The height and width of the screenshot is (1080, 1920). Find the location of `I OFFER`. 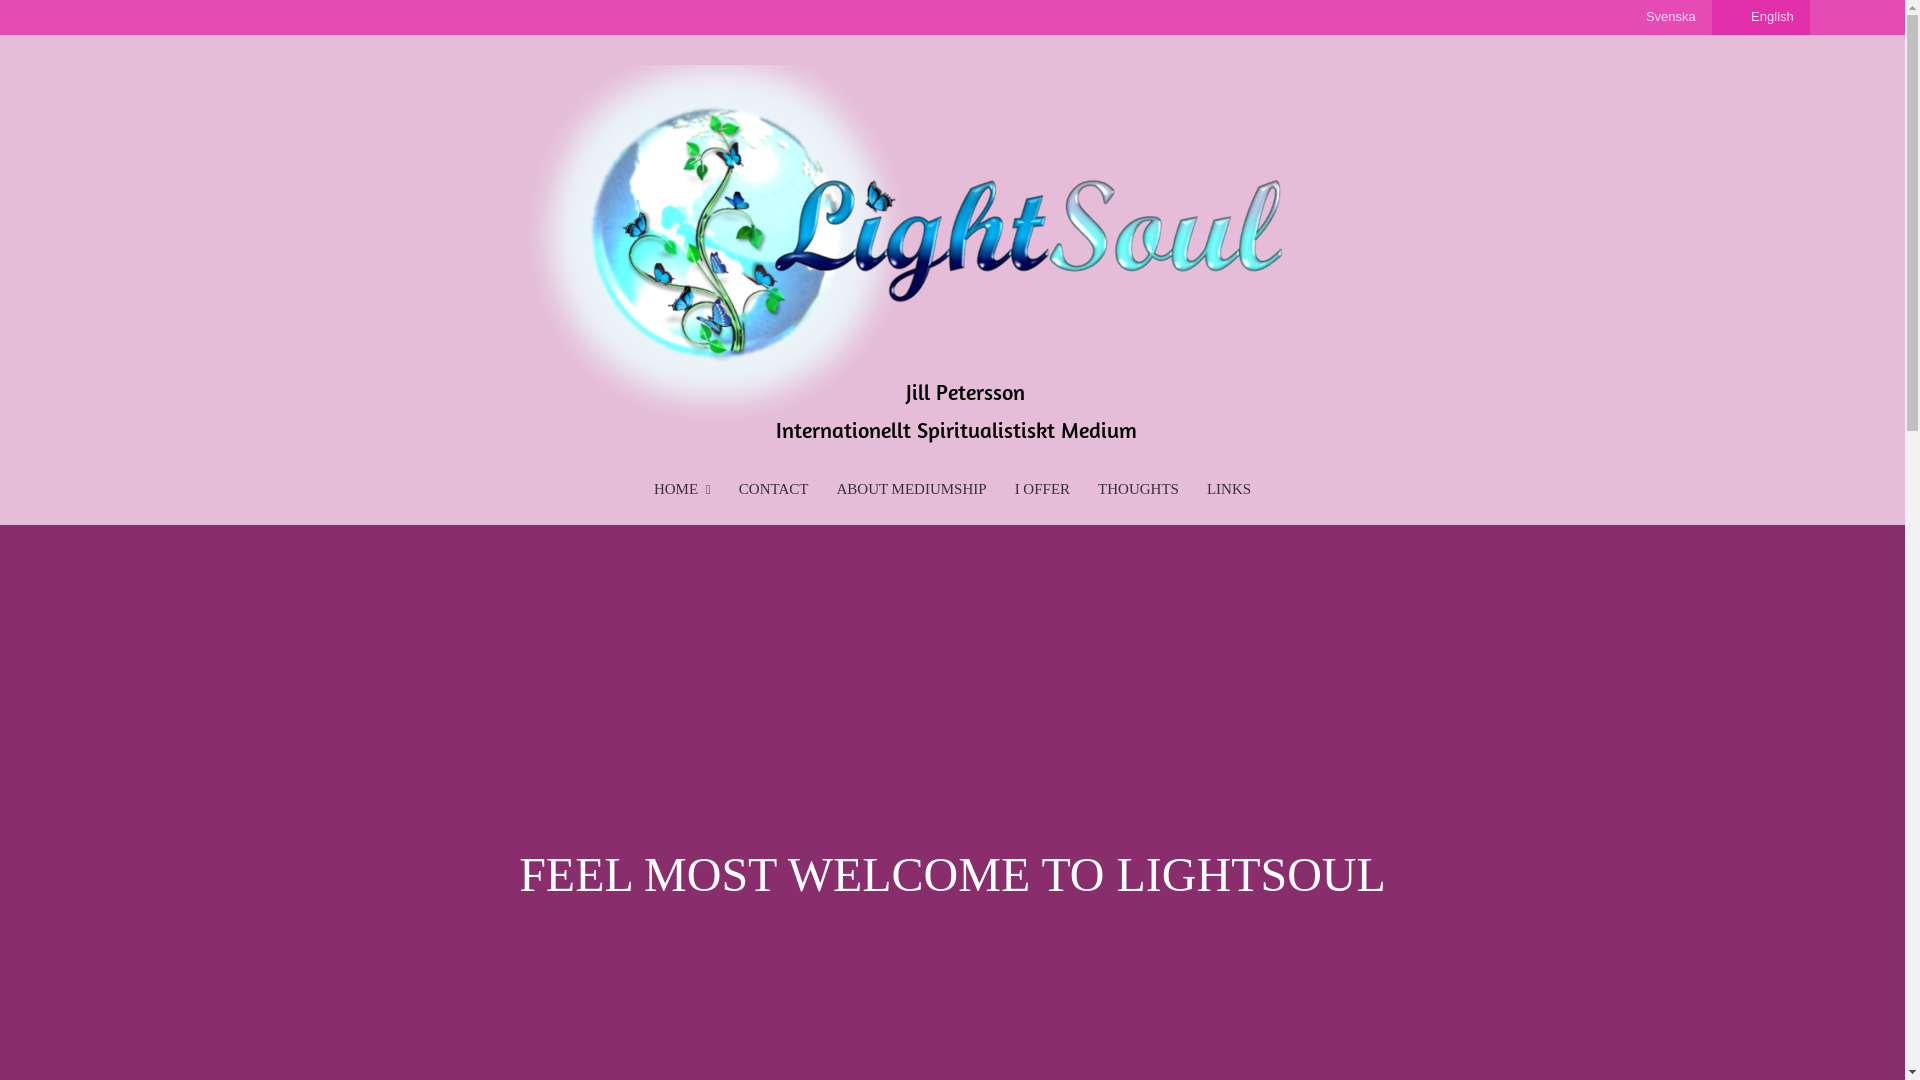

I OFFER is located at coordinates (1042, 490).